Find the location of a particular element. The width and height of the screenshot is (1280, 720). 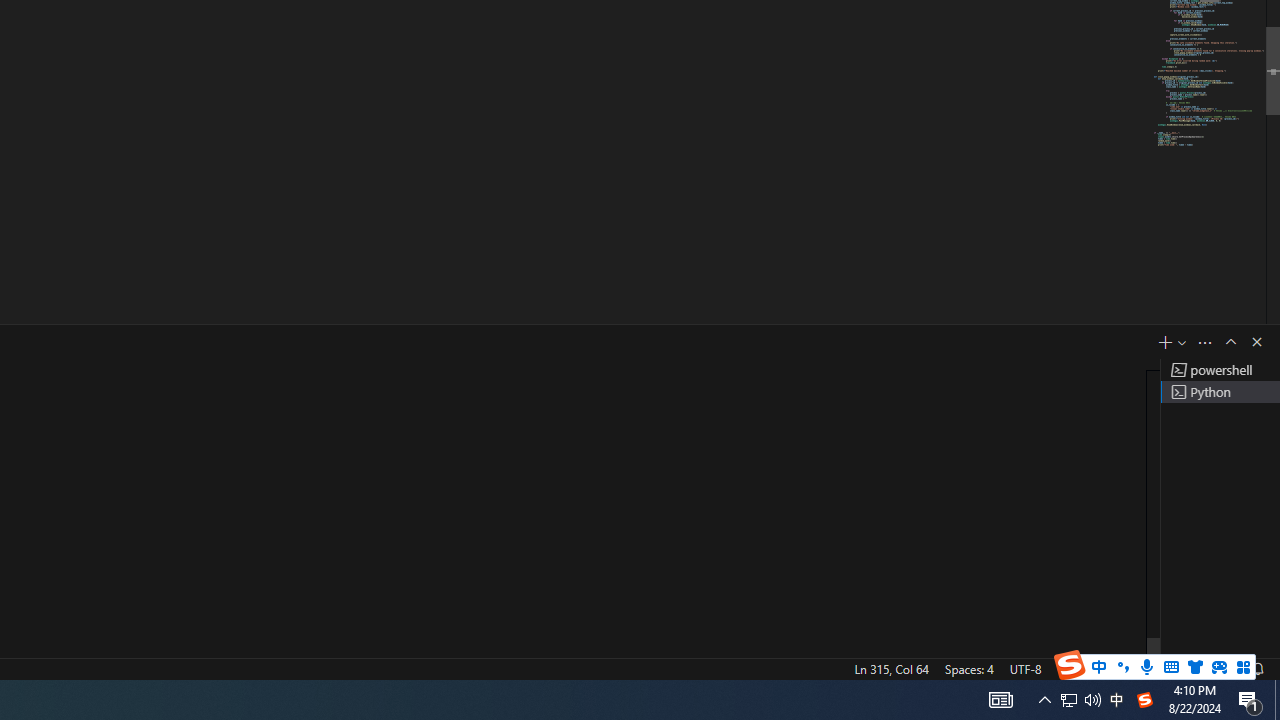

UTF-8 is located at coordinates (1025, 668).